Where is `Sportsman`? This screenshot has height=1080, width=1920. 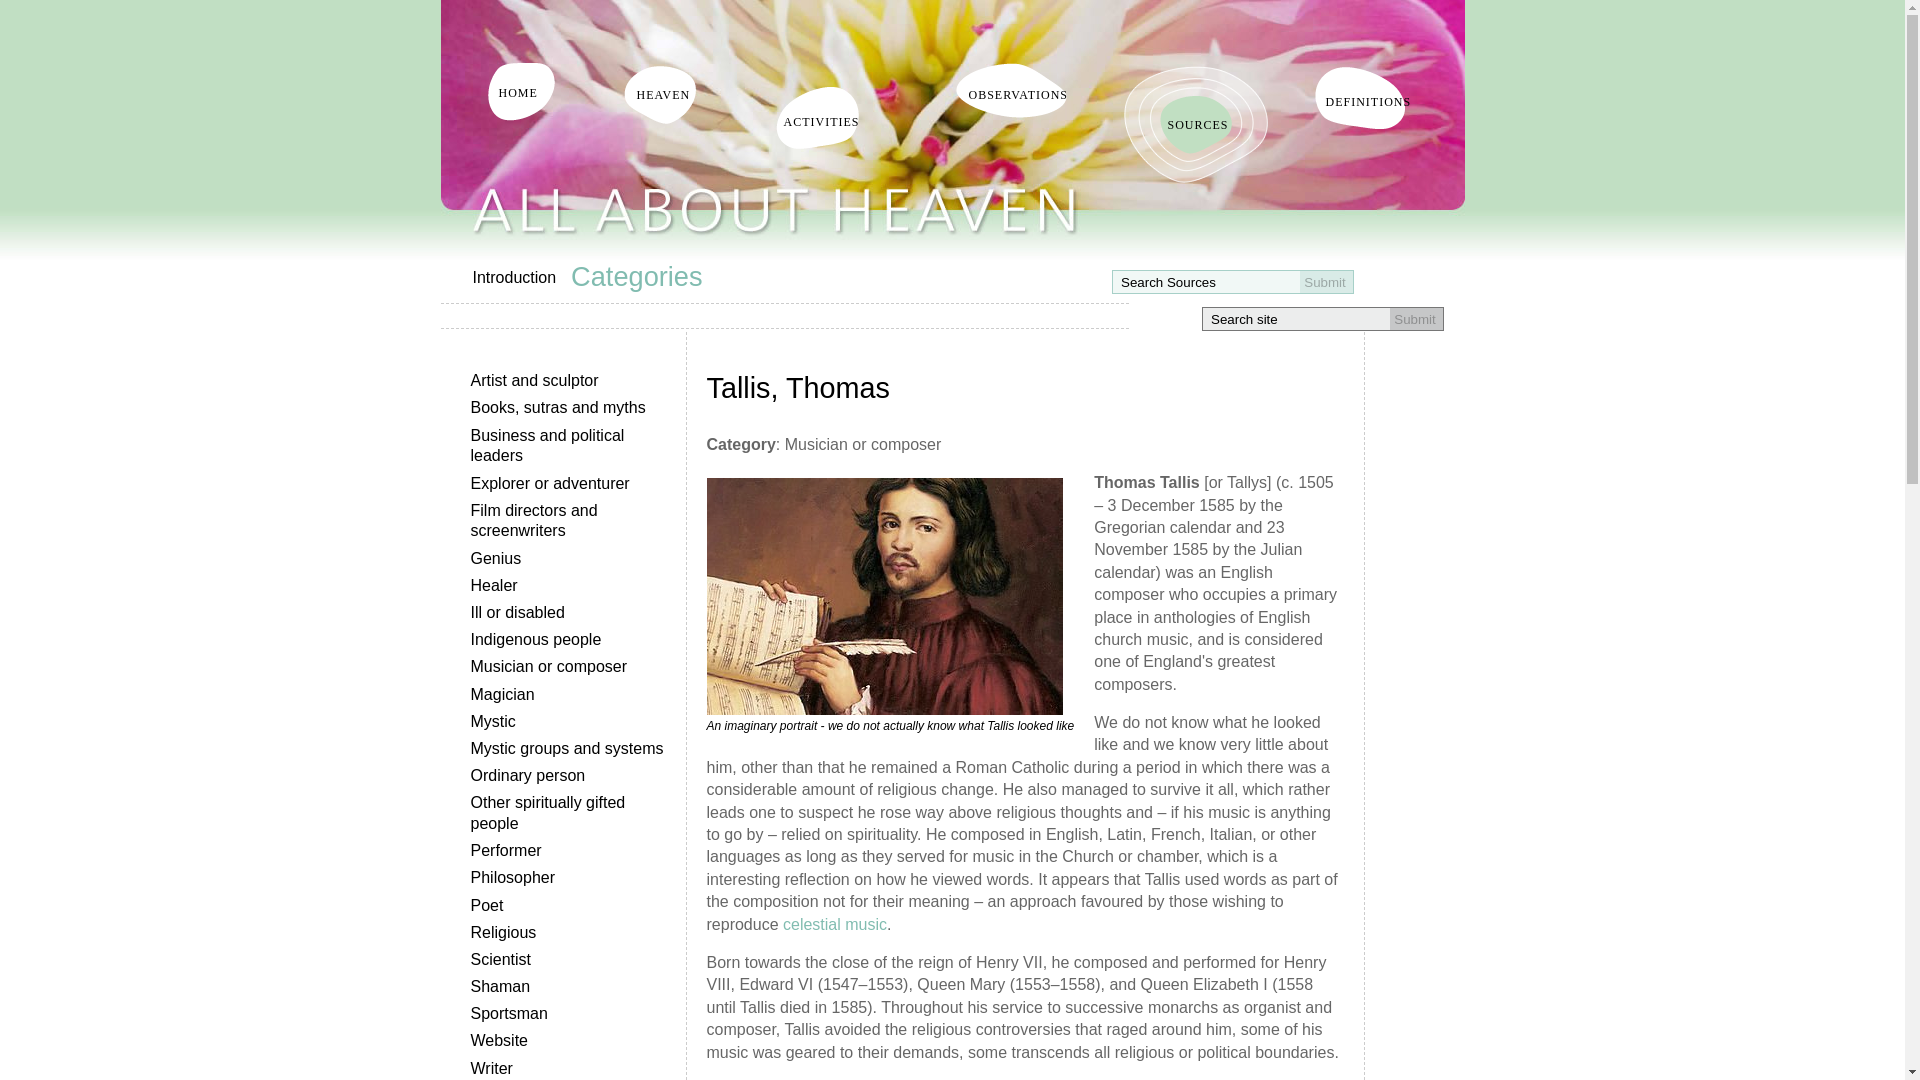 Sportsman is located at coordinates (572, 1014).